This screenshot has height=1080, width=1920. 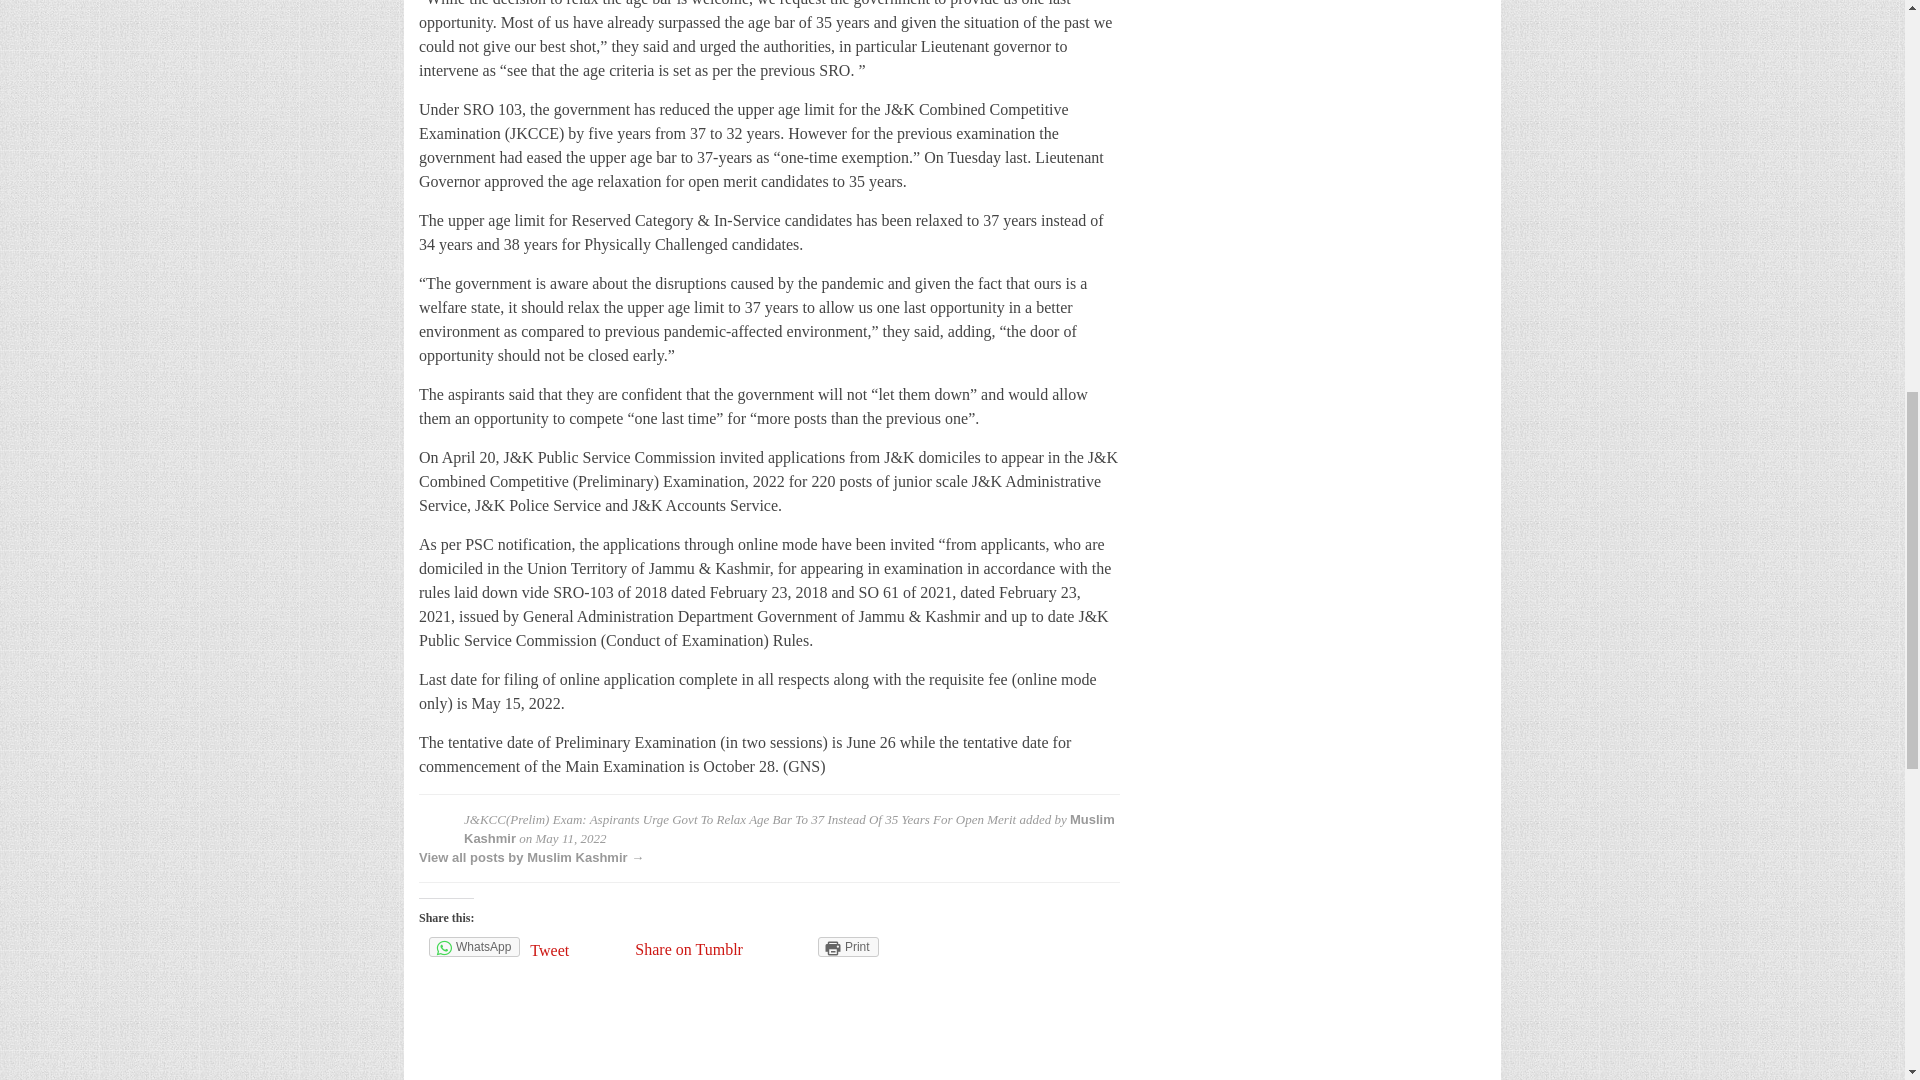 What do you see at coordinates (474, 946) in the screenshot?
I see `Click to share on WhatsApp` at bounding box center [474, 946].